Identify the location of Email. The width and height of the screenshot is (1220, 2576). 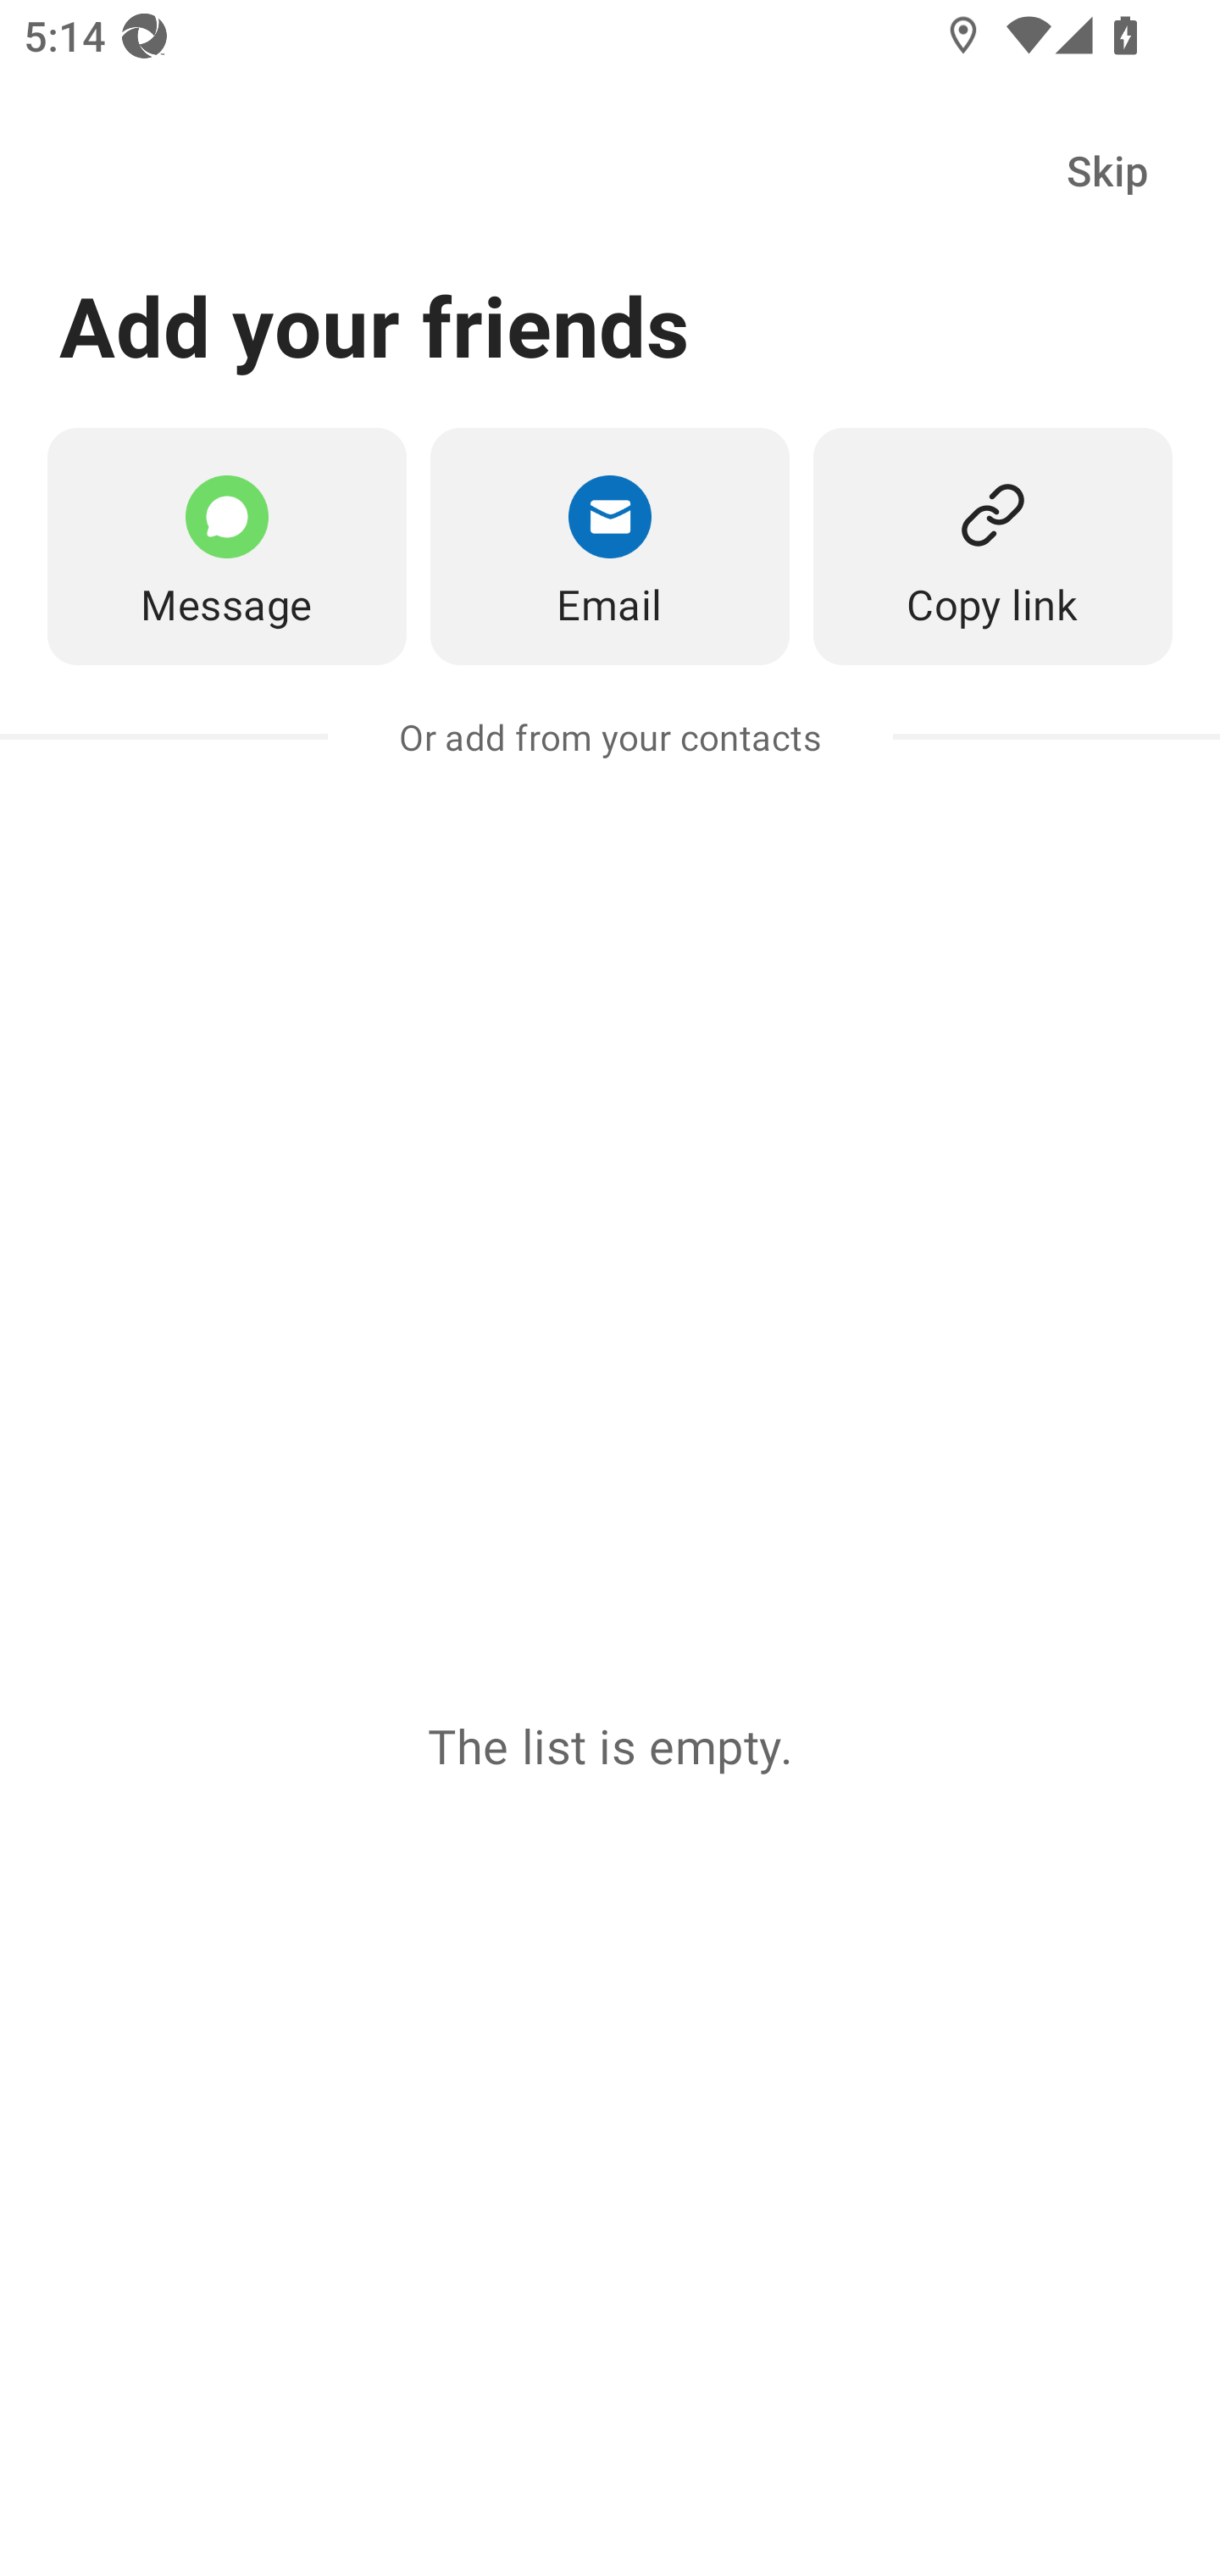
(610, 546).